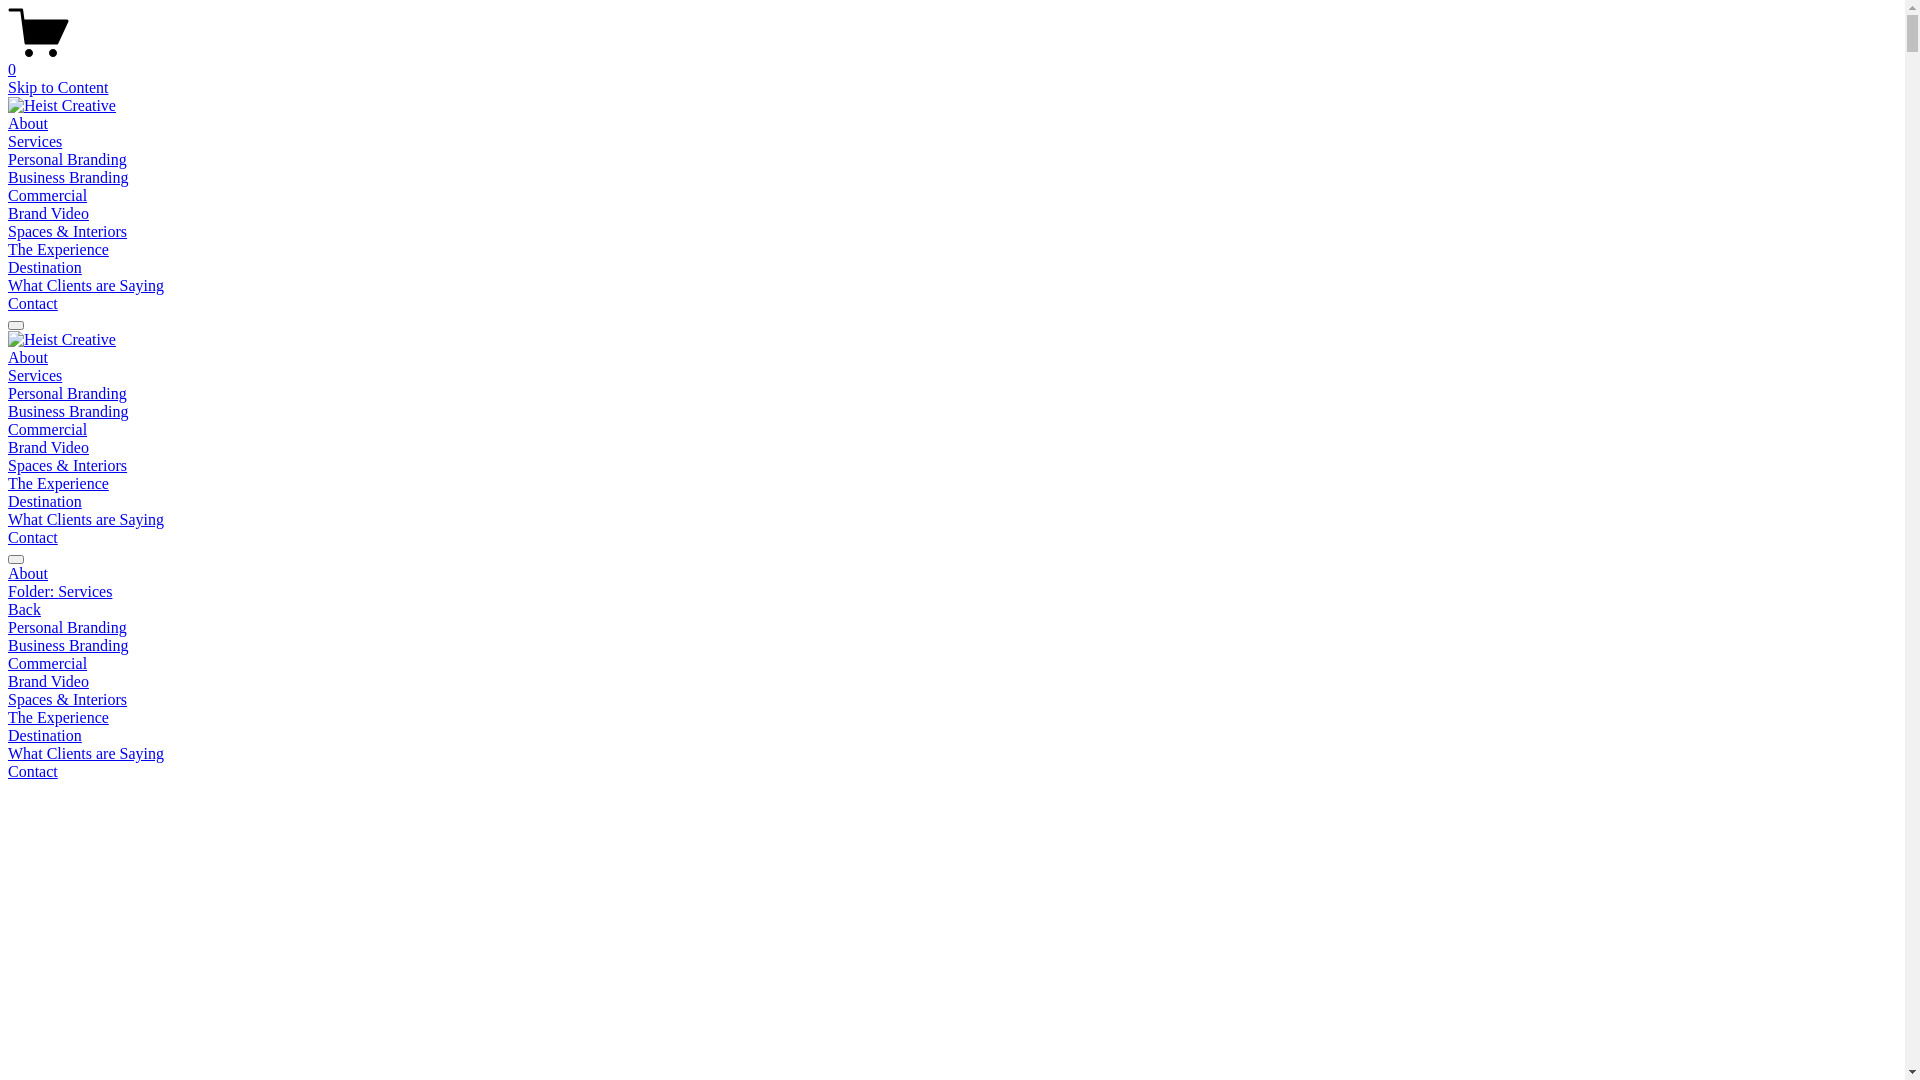  What do you see at coordinates (33, 303) in the screenshot?
I see `Contact` at bounding box center [33, 303].